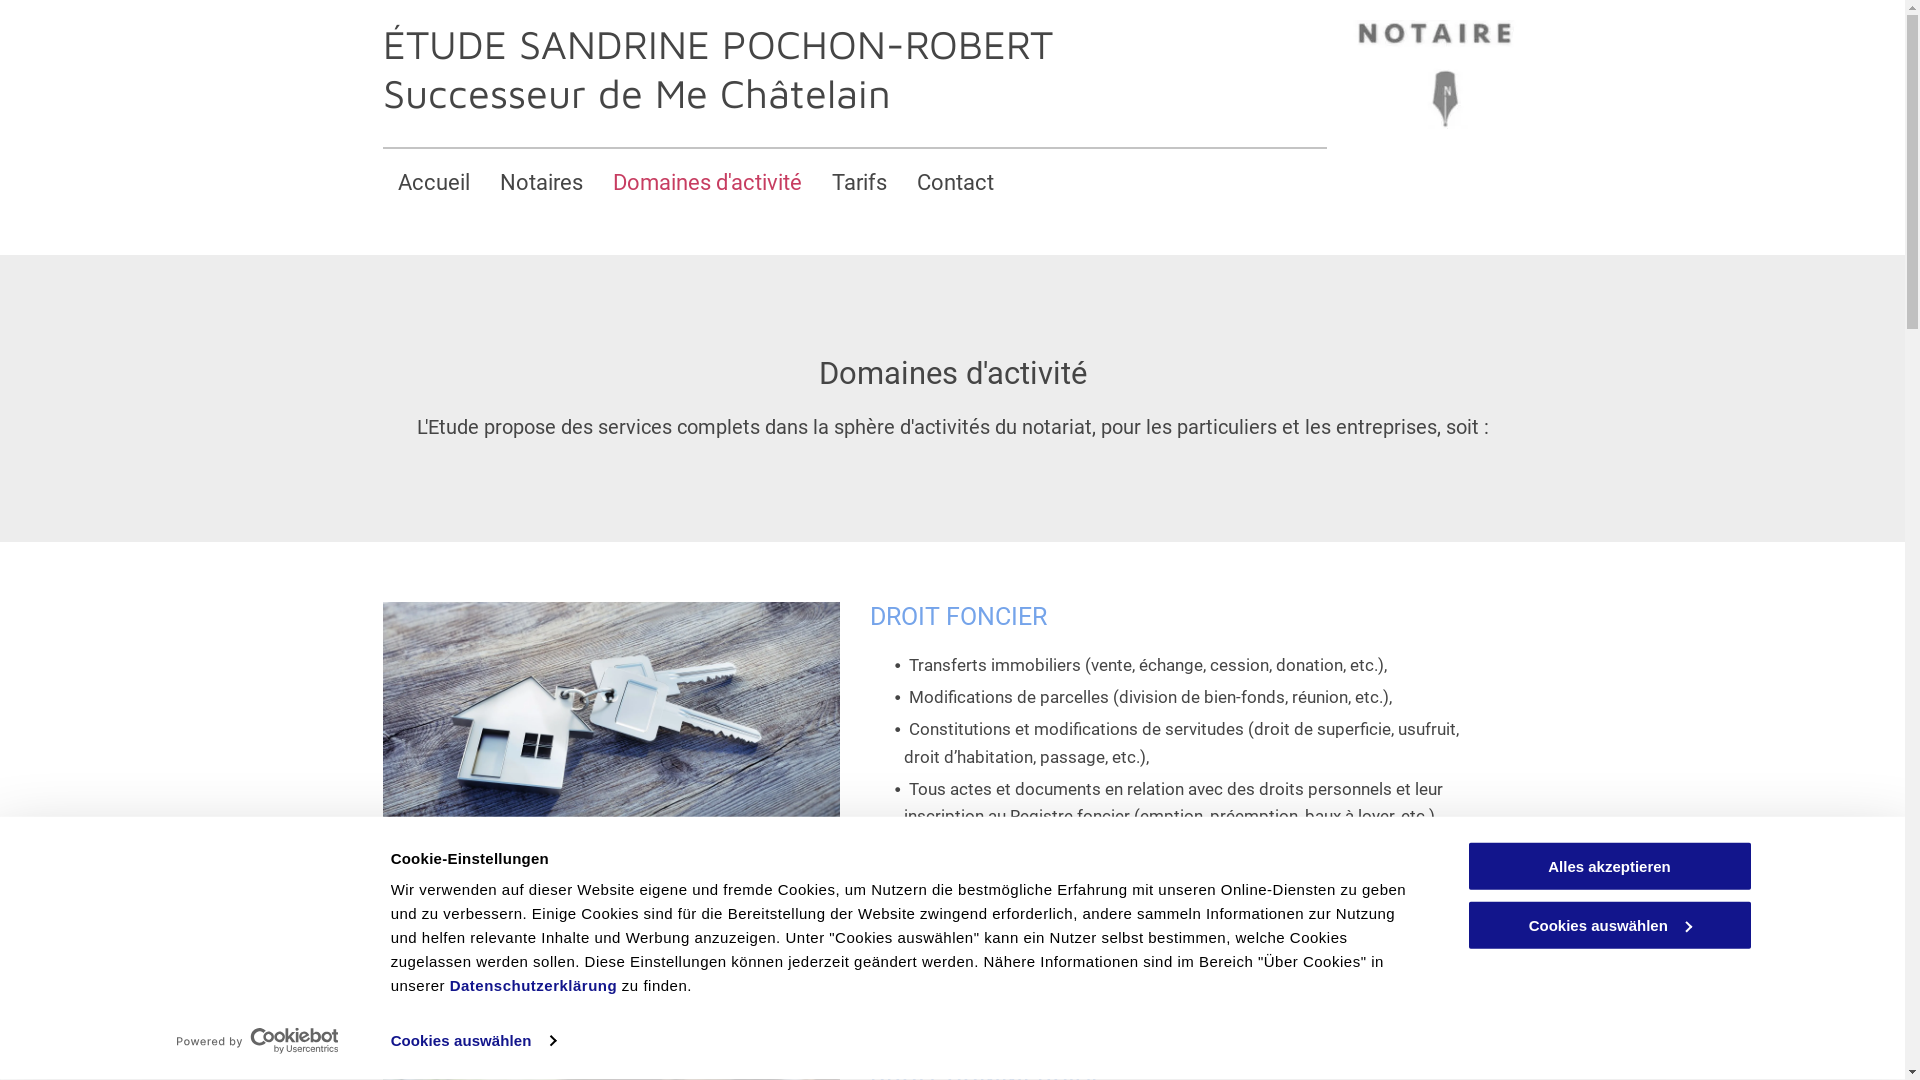  Describe the element at coordinates (433, 182) in the screenshot. I see `Accueil` at that location.